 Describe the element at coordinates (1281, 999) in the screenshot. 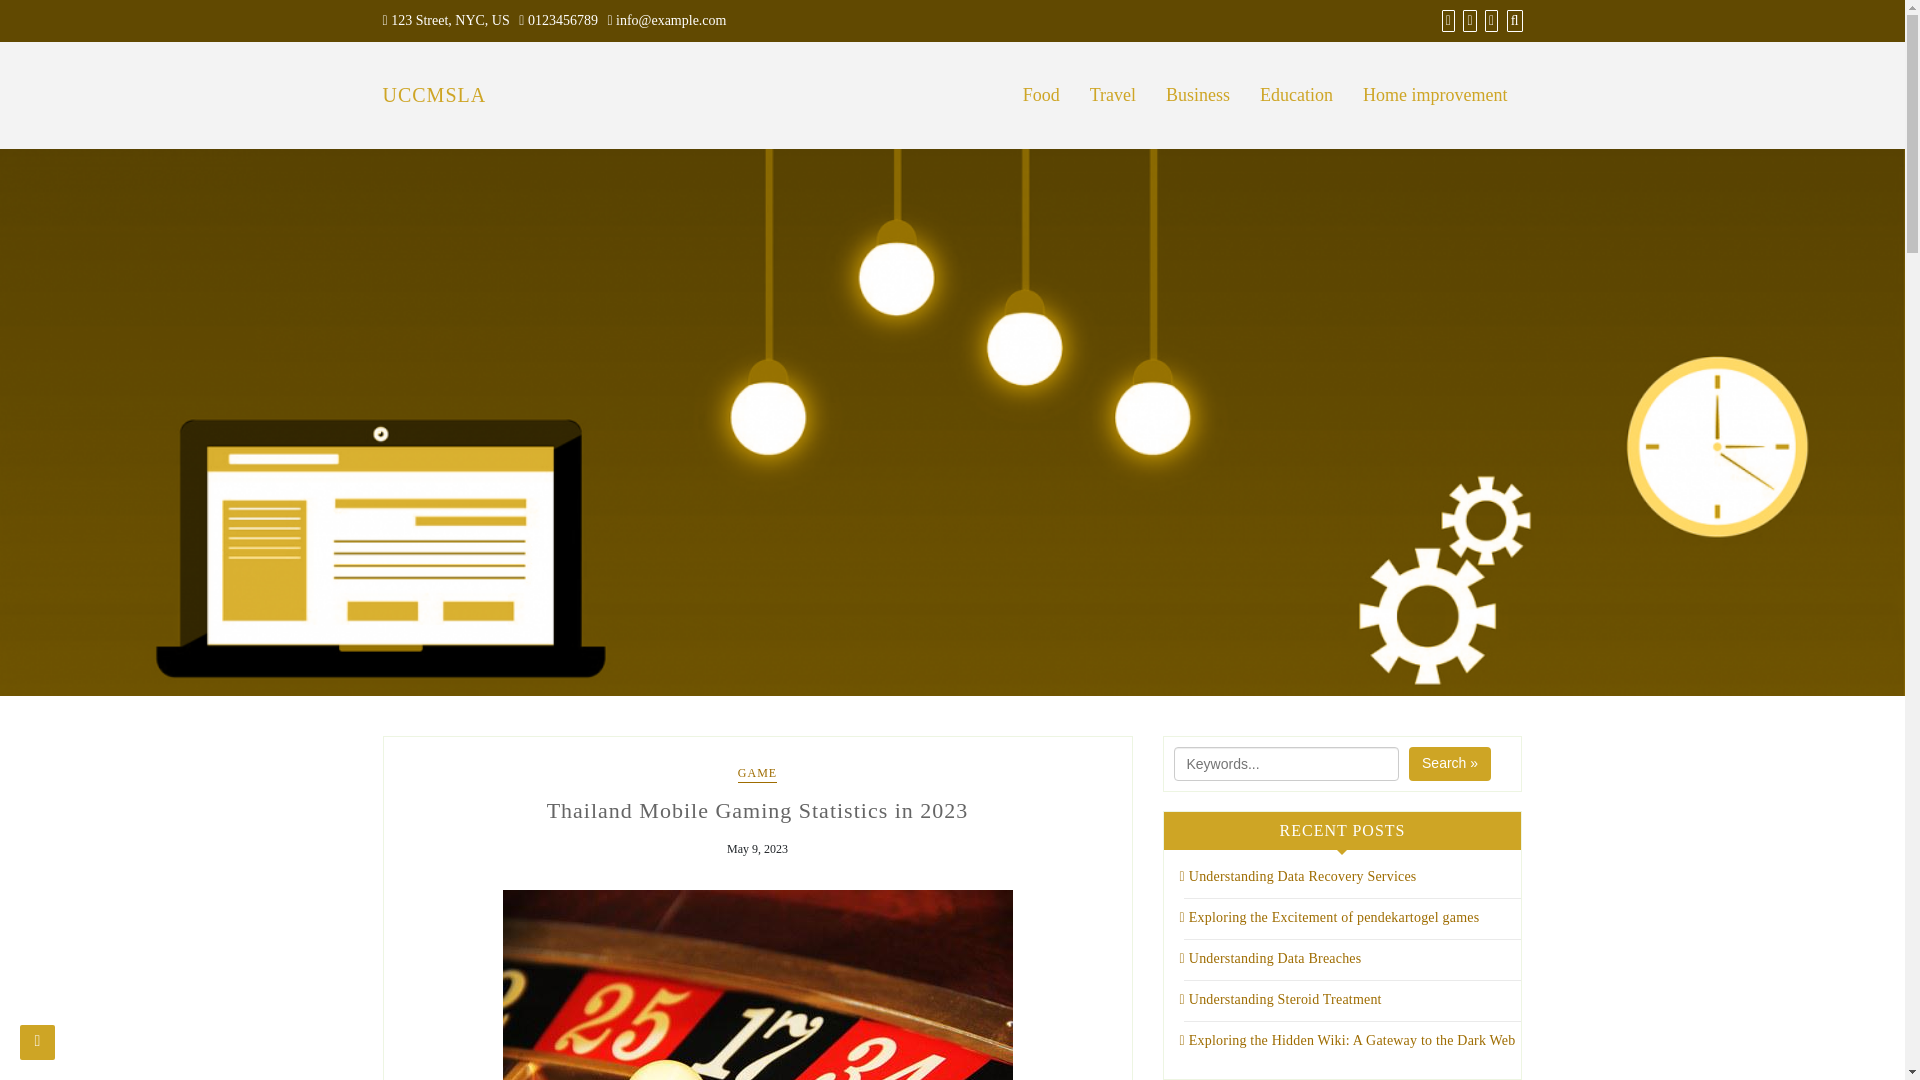

I see `Understanding Steroid Treatment` at that location.